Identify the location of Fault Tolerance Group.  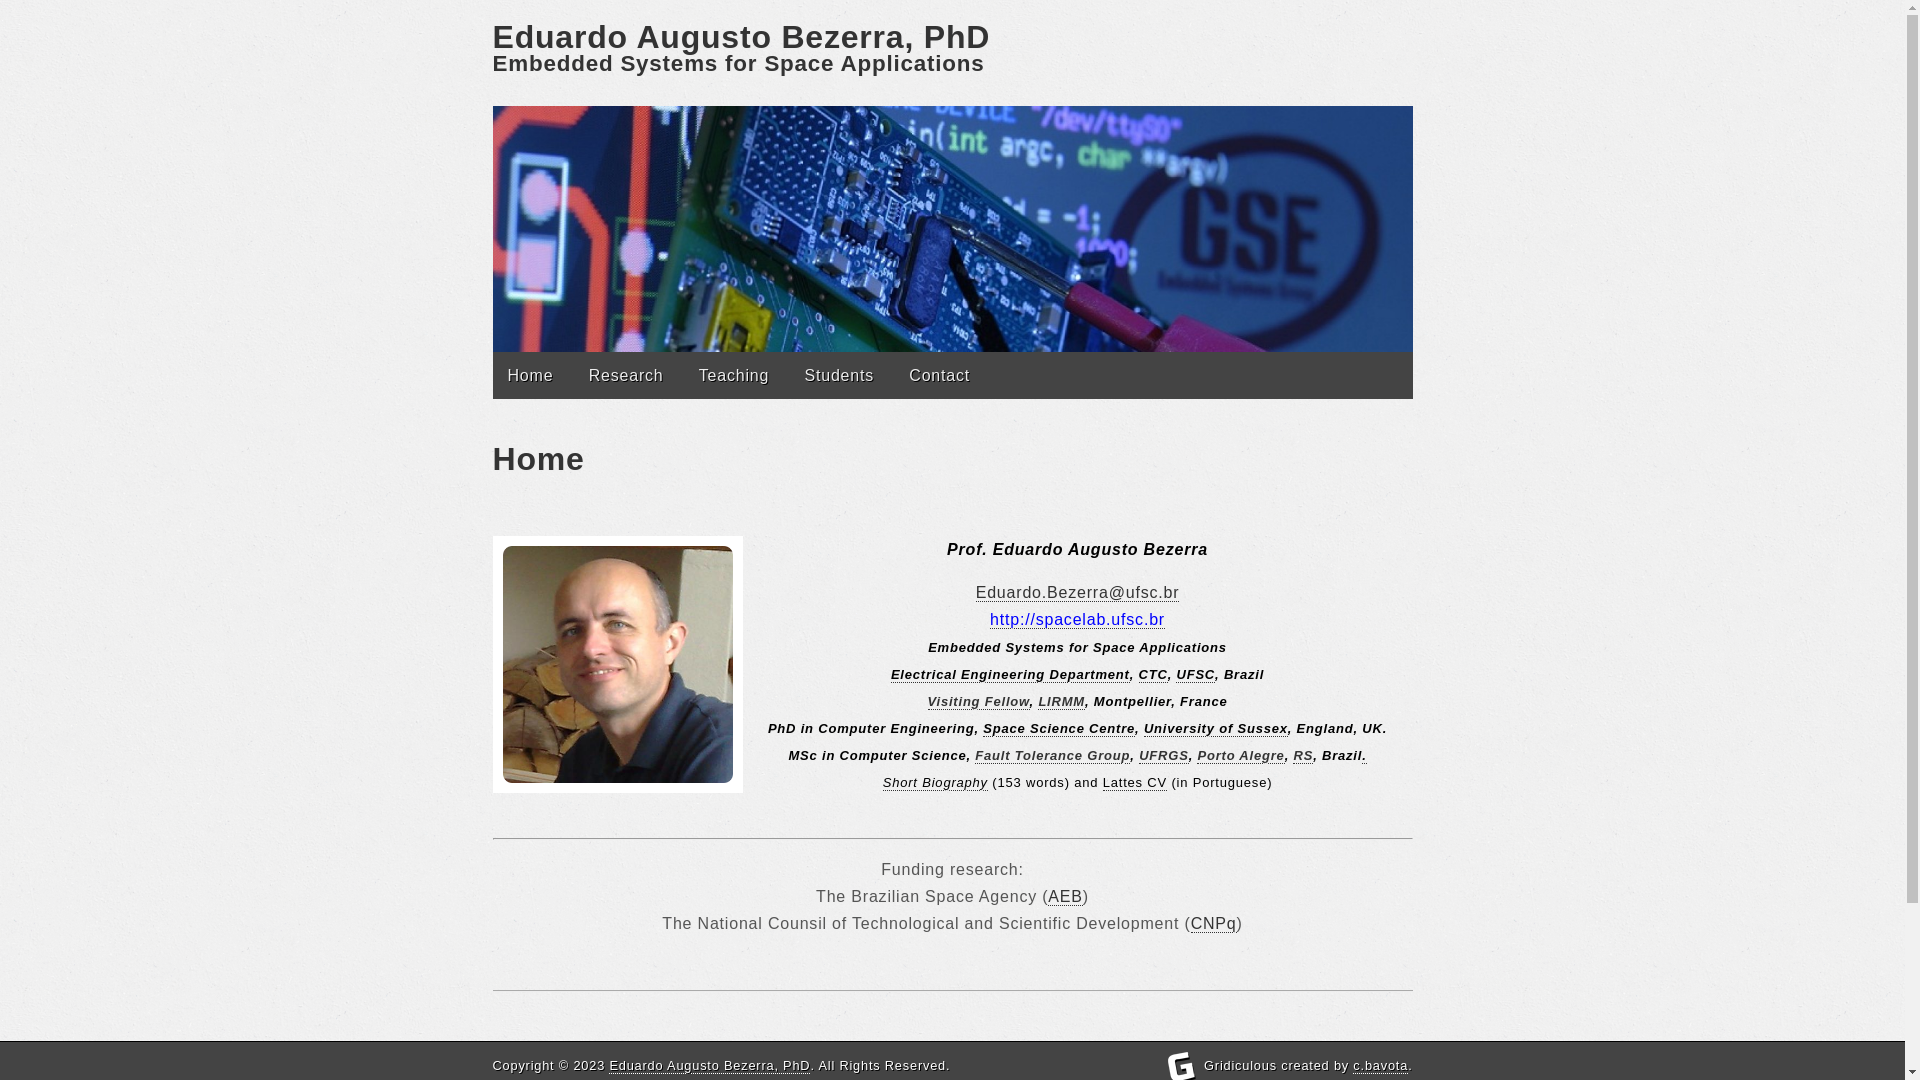
(1052, 756).